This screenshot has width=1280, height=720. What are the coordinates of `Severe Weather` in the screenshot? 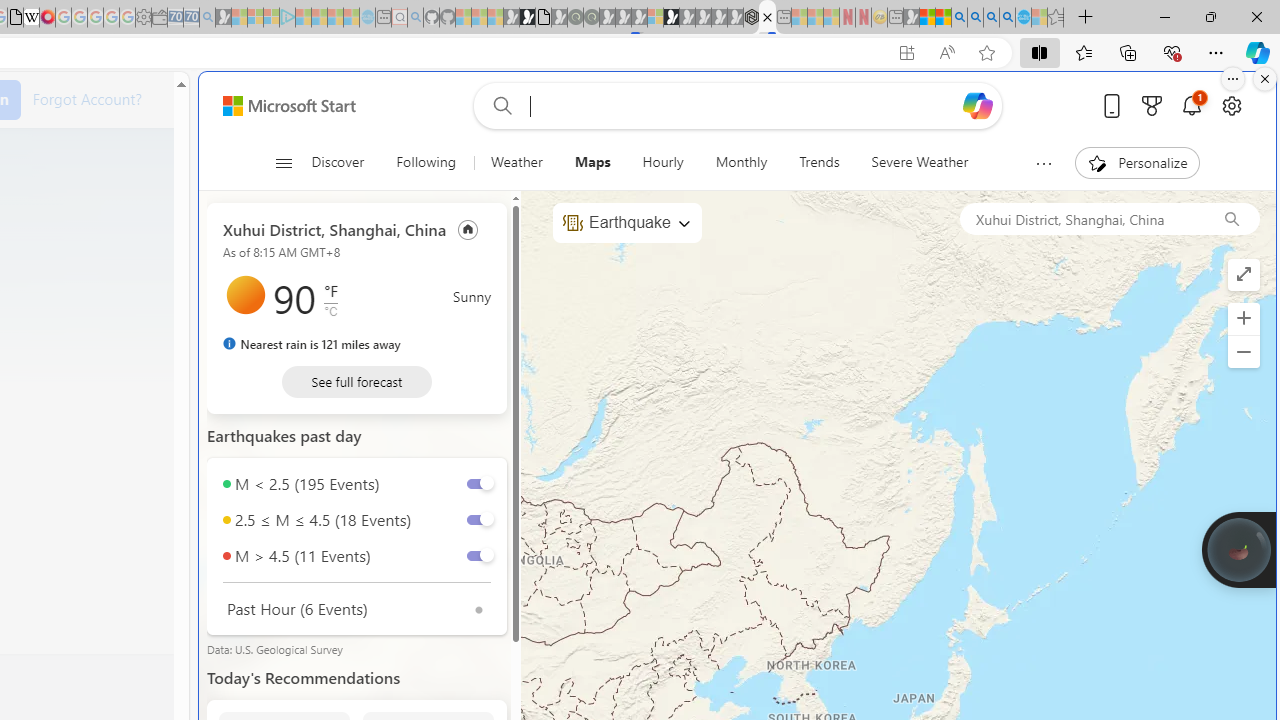 It's located at (920, 162).